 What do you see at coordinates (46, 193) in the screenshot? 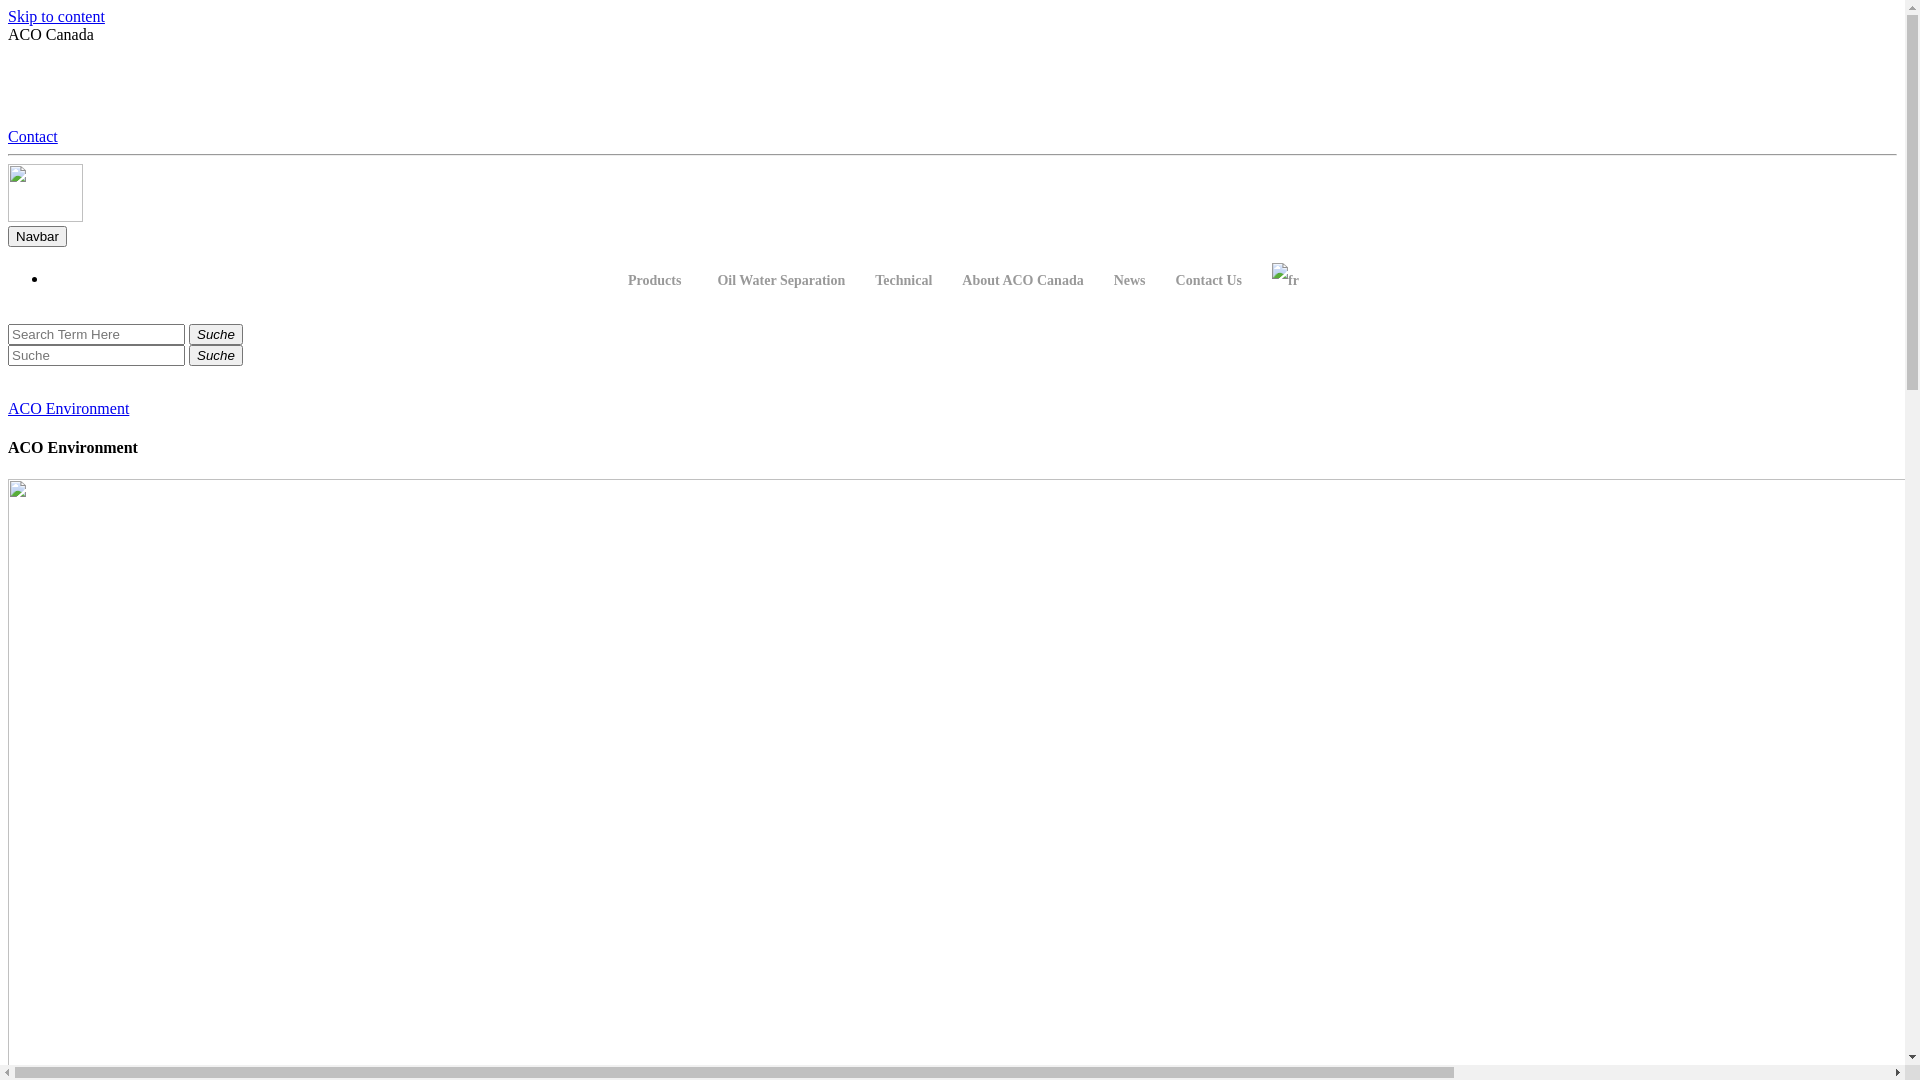
I see `Corporate` at bounding box center [46, 193].